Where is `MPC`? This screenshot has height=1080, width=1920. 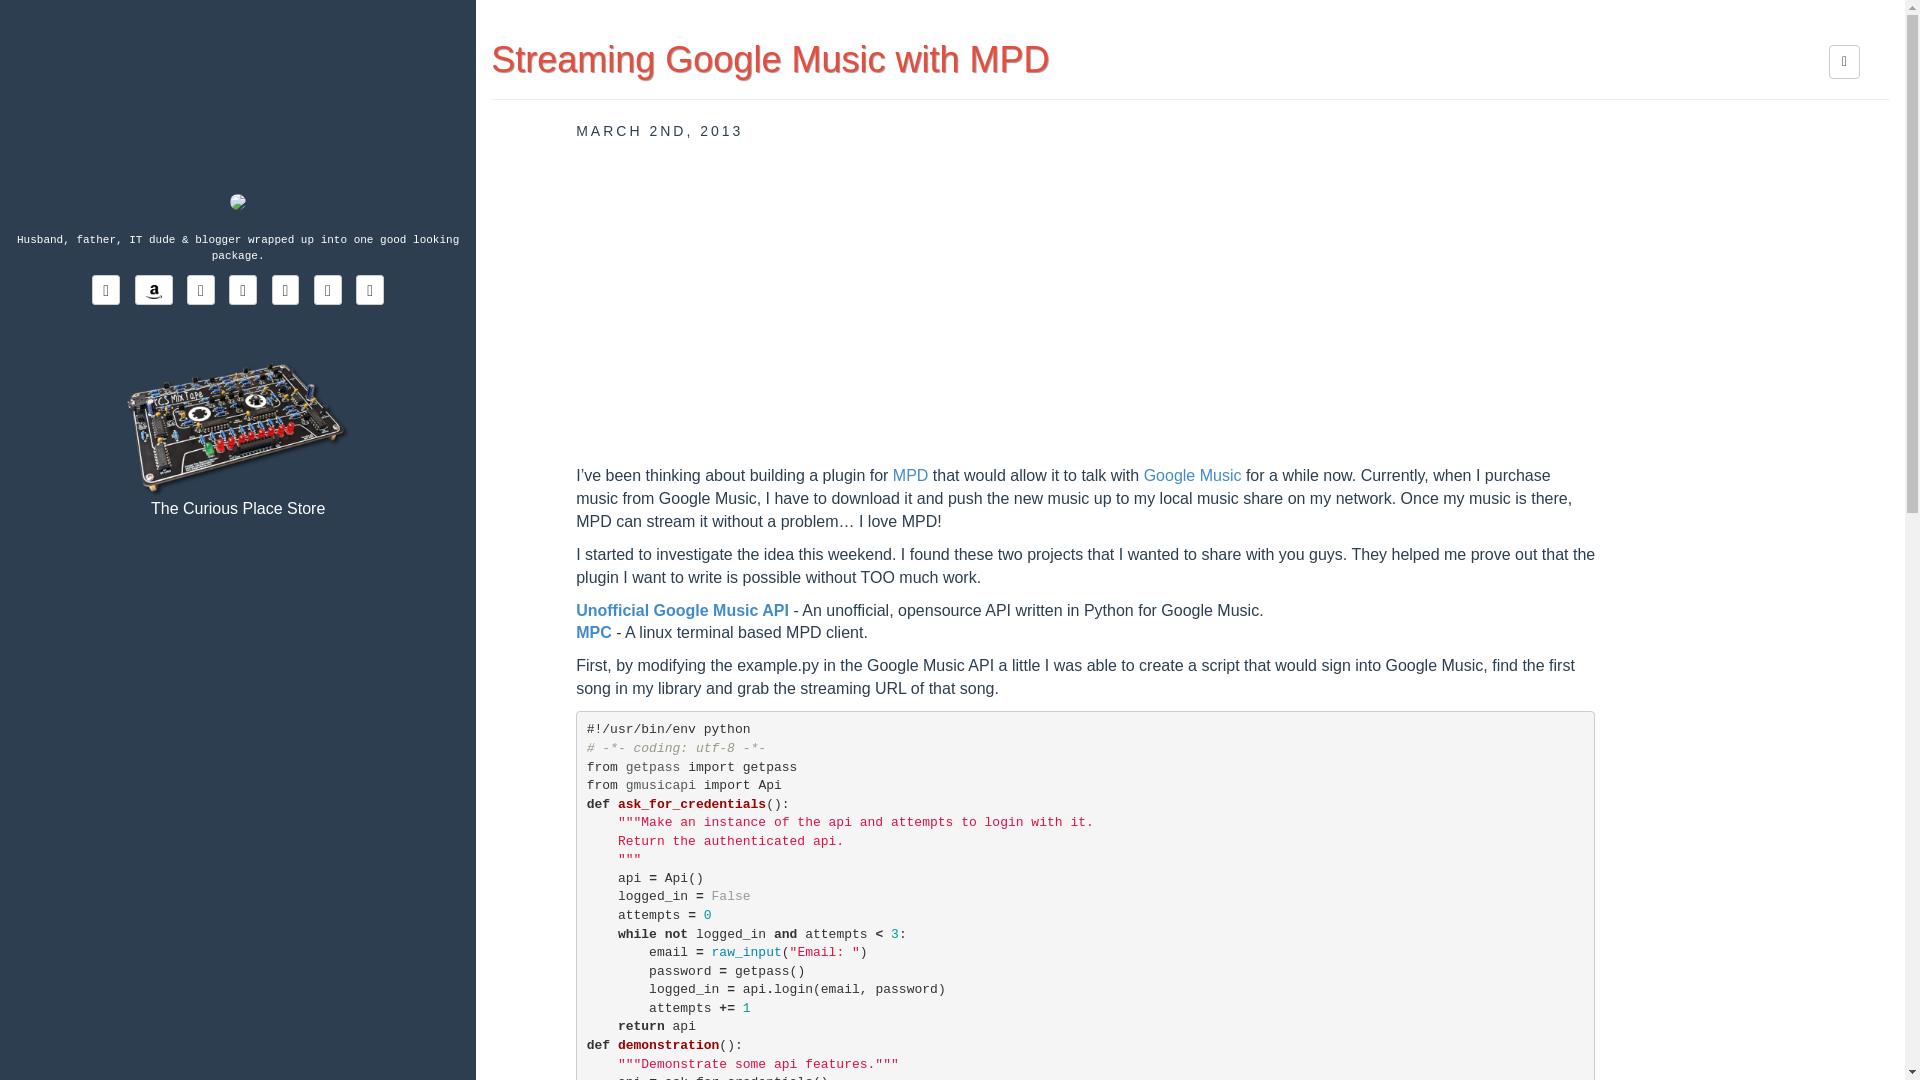 MPC is located at coordinates (594, 632).